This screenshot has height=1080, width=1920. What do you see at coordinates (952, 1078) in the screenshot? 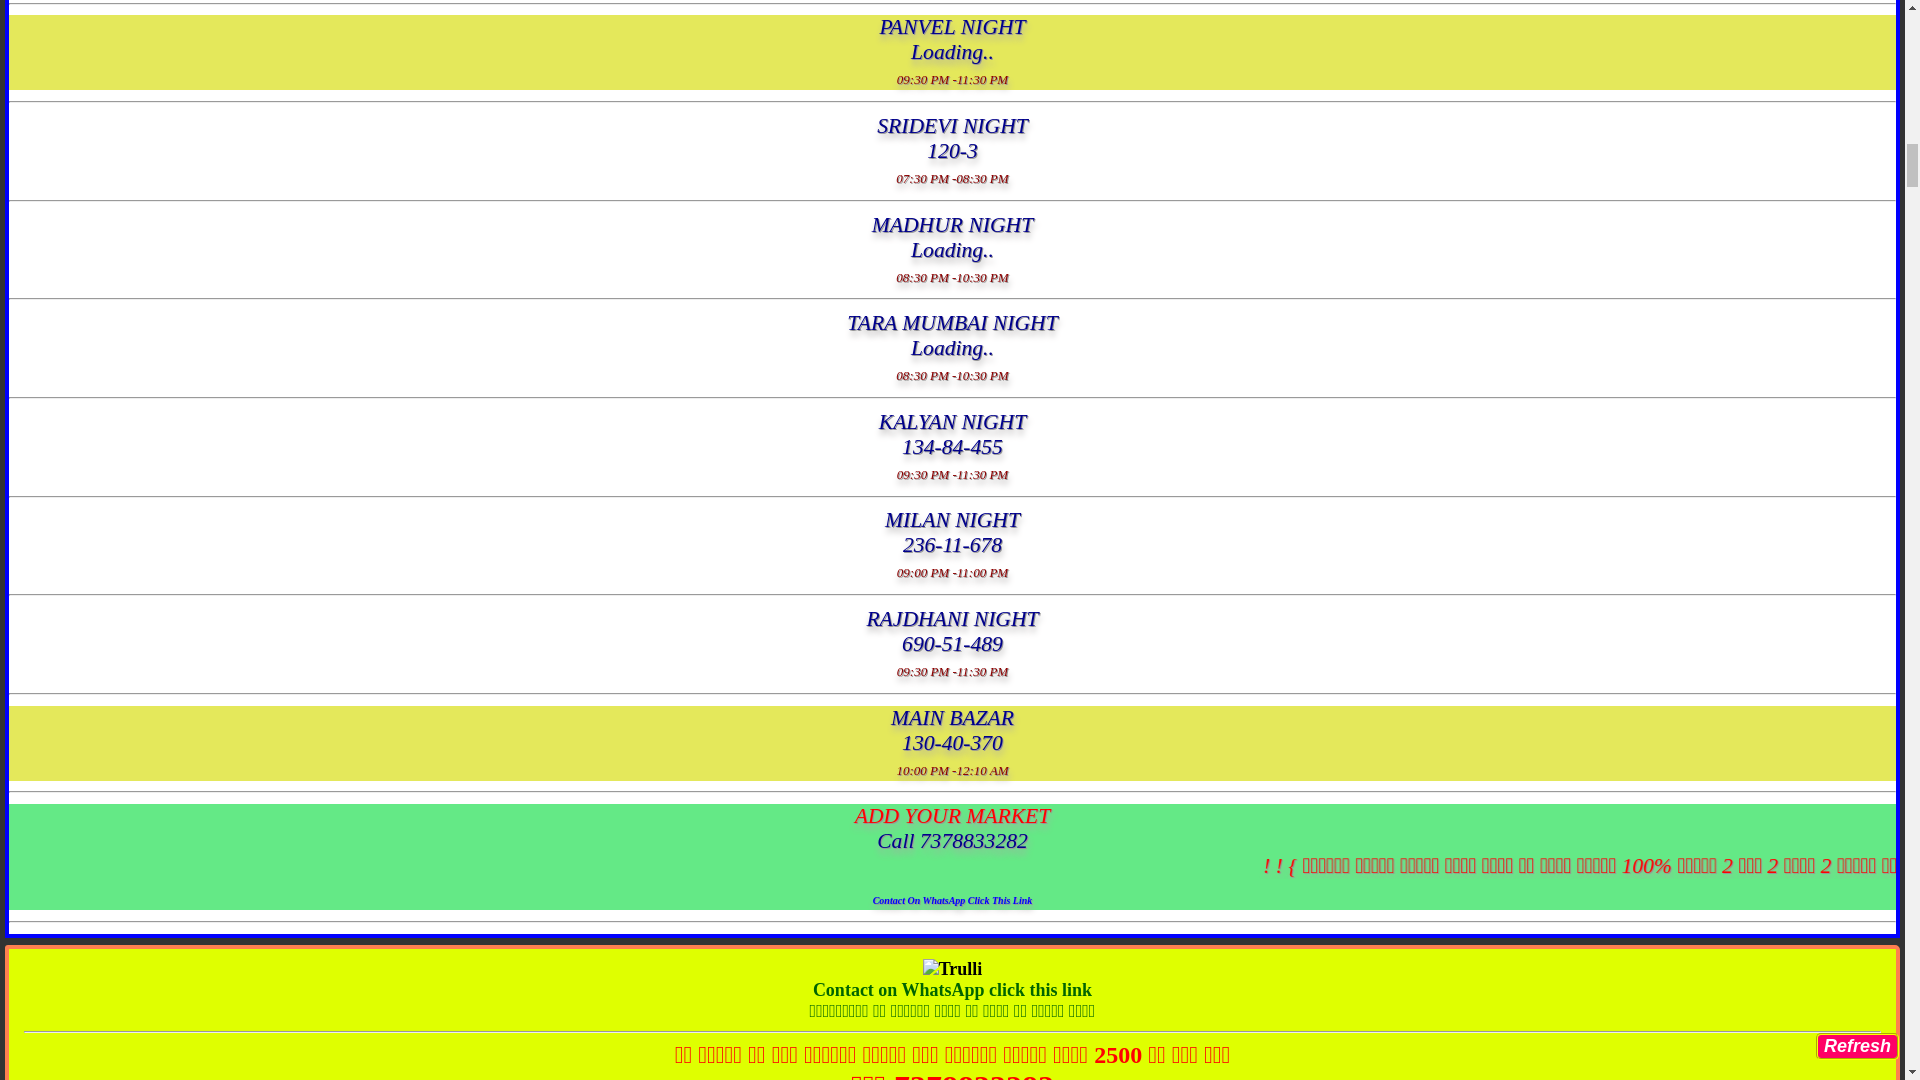
I see `Call Satta Matka` at bounding box center [952, 1078].